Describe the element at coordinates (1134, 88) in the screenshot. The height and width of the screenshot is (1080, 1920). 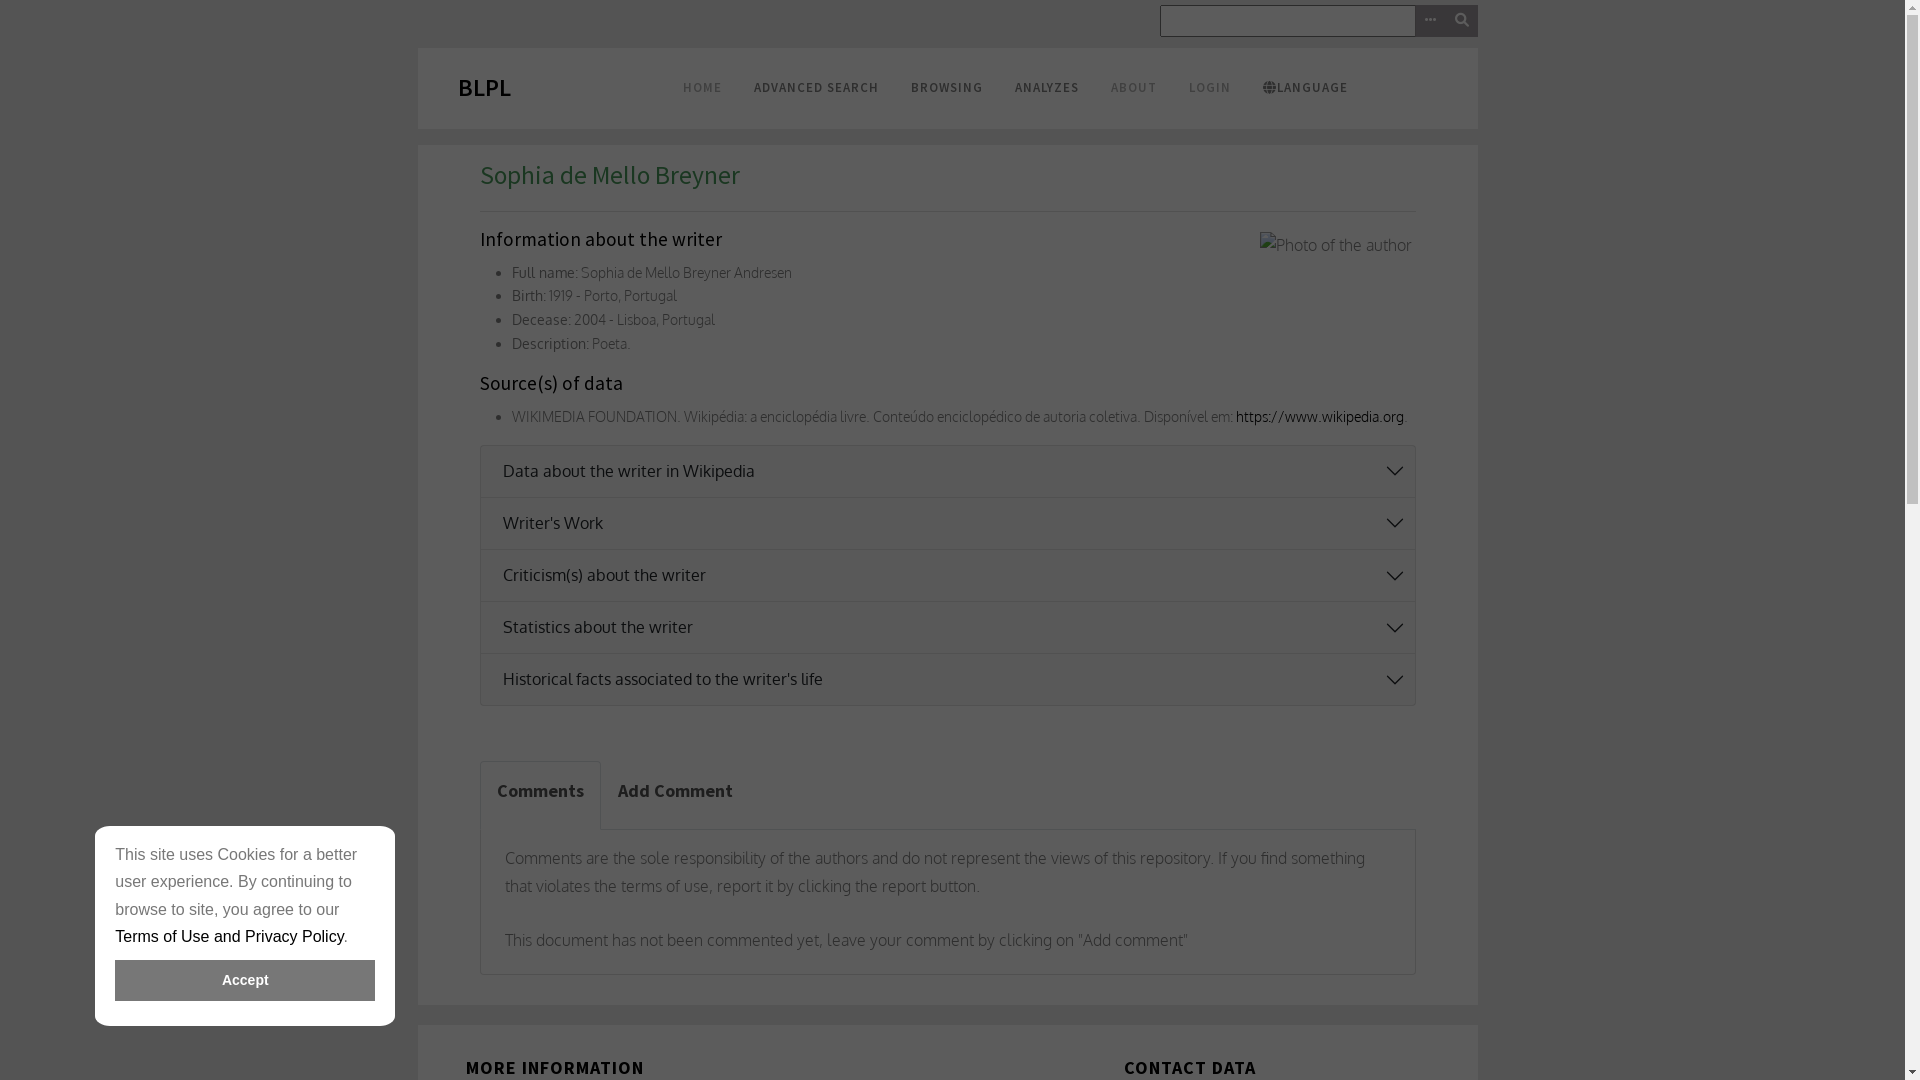
I see `ABOUT` at that location.